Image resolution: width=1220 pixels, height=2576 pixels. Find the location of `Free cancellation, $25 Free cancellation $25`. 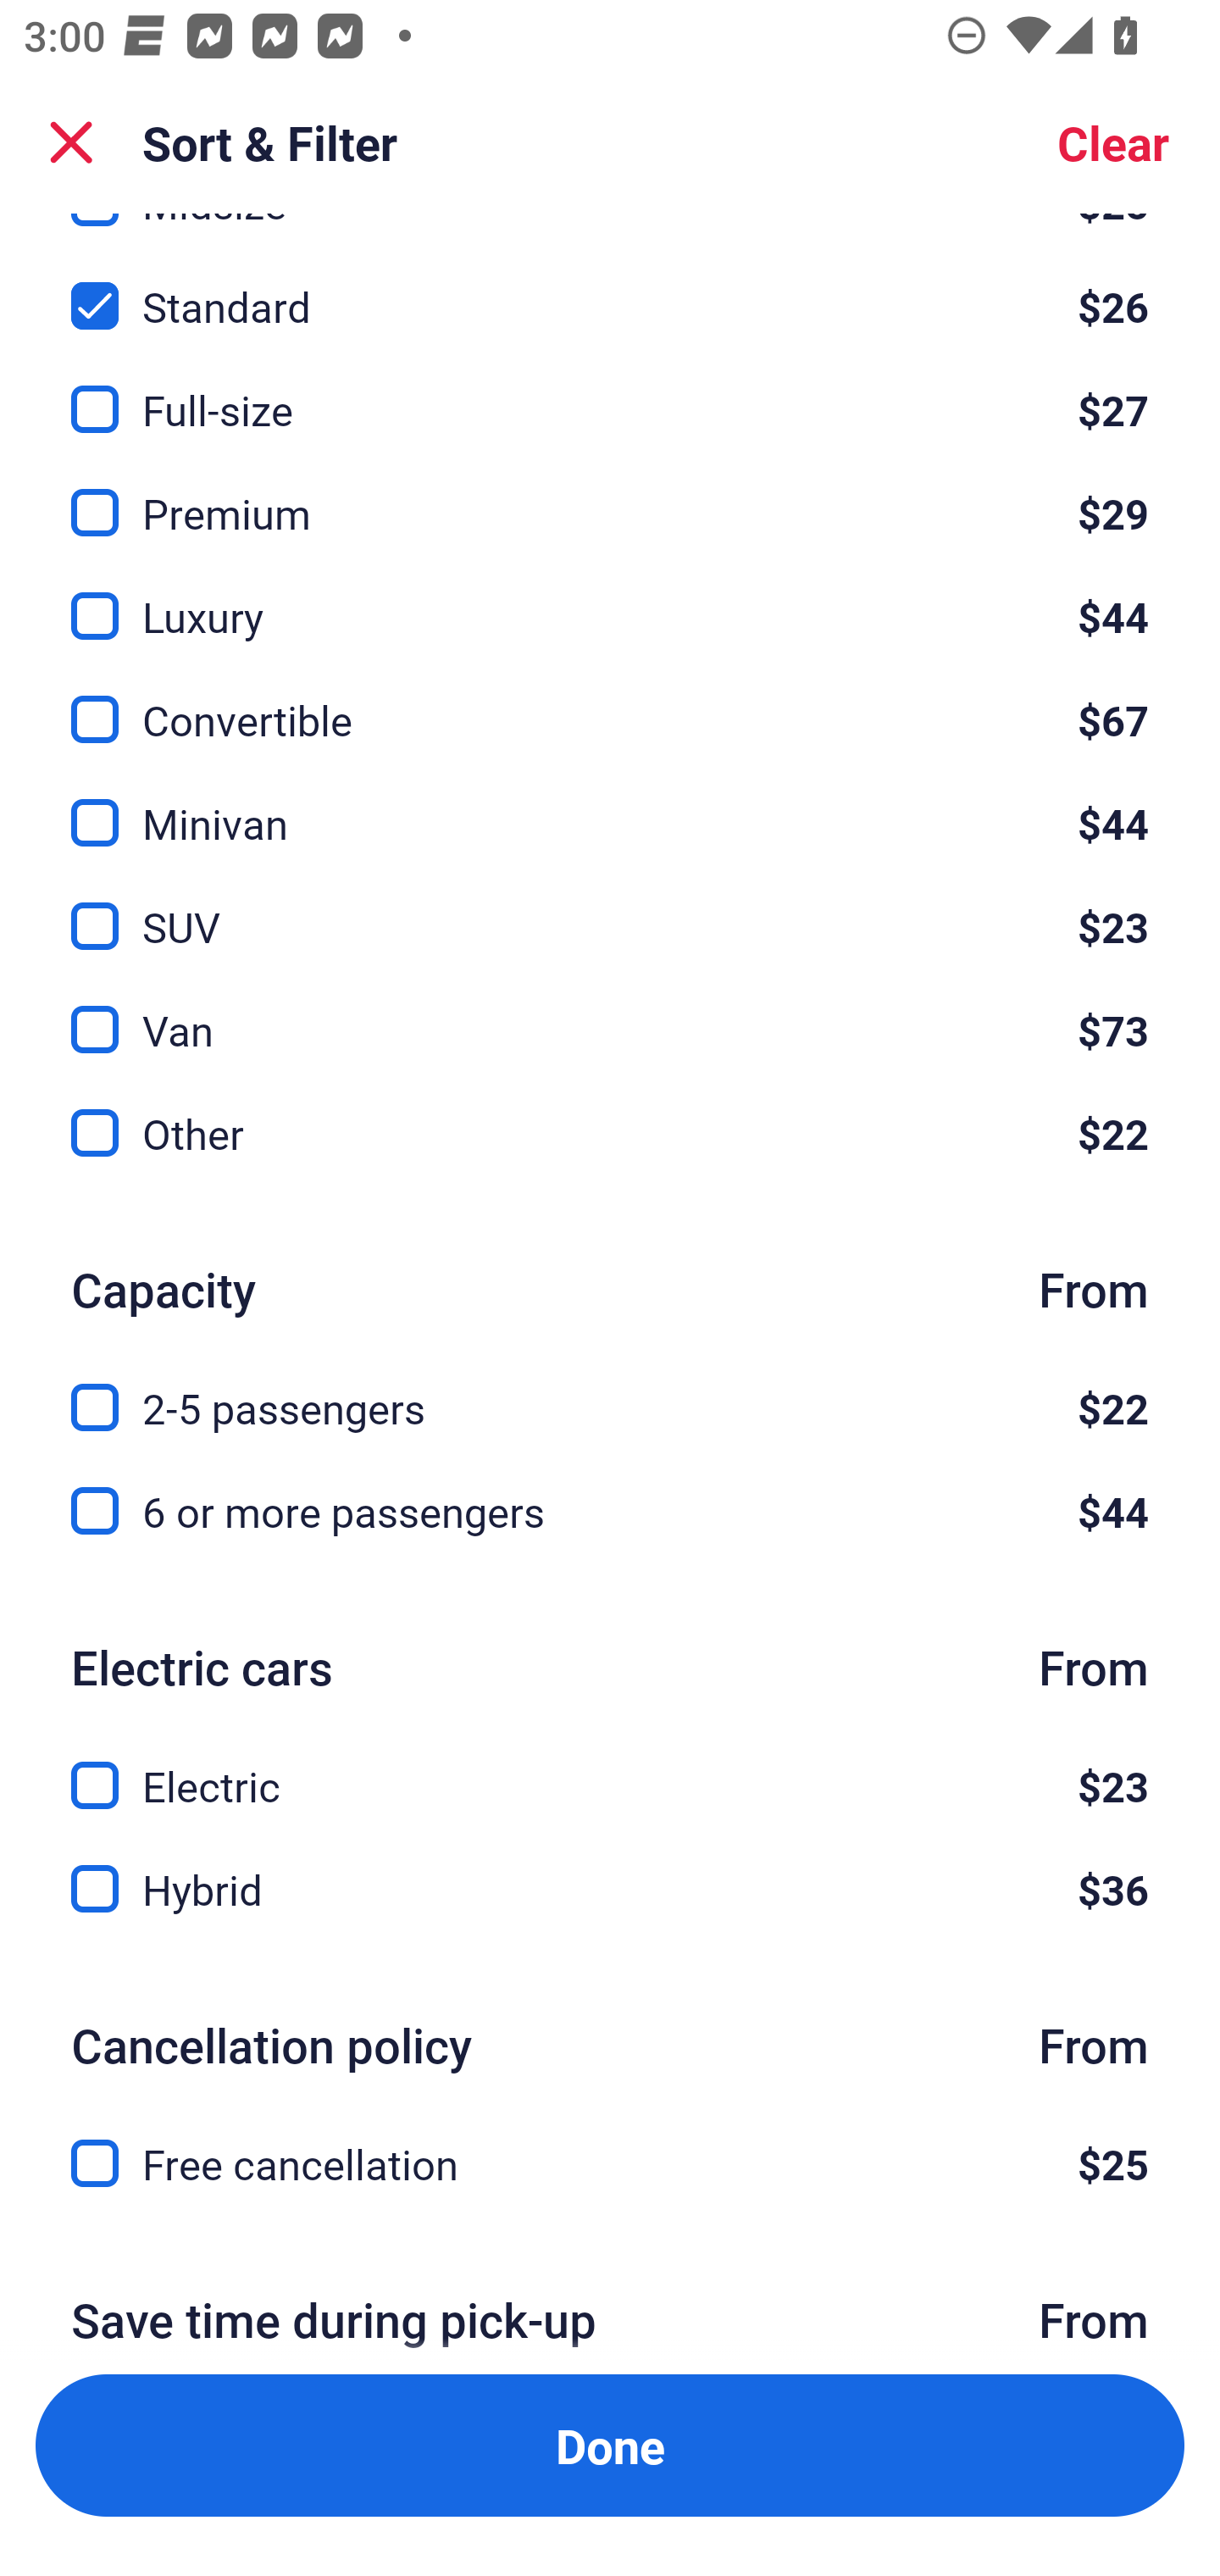

Free cancellation, $25 Free cancellation $25 is located at coordinates (610, 2163).